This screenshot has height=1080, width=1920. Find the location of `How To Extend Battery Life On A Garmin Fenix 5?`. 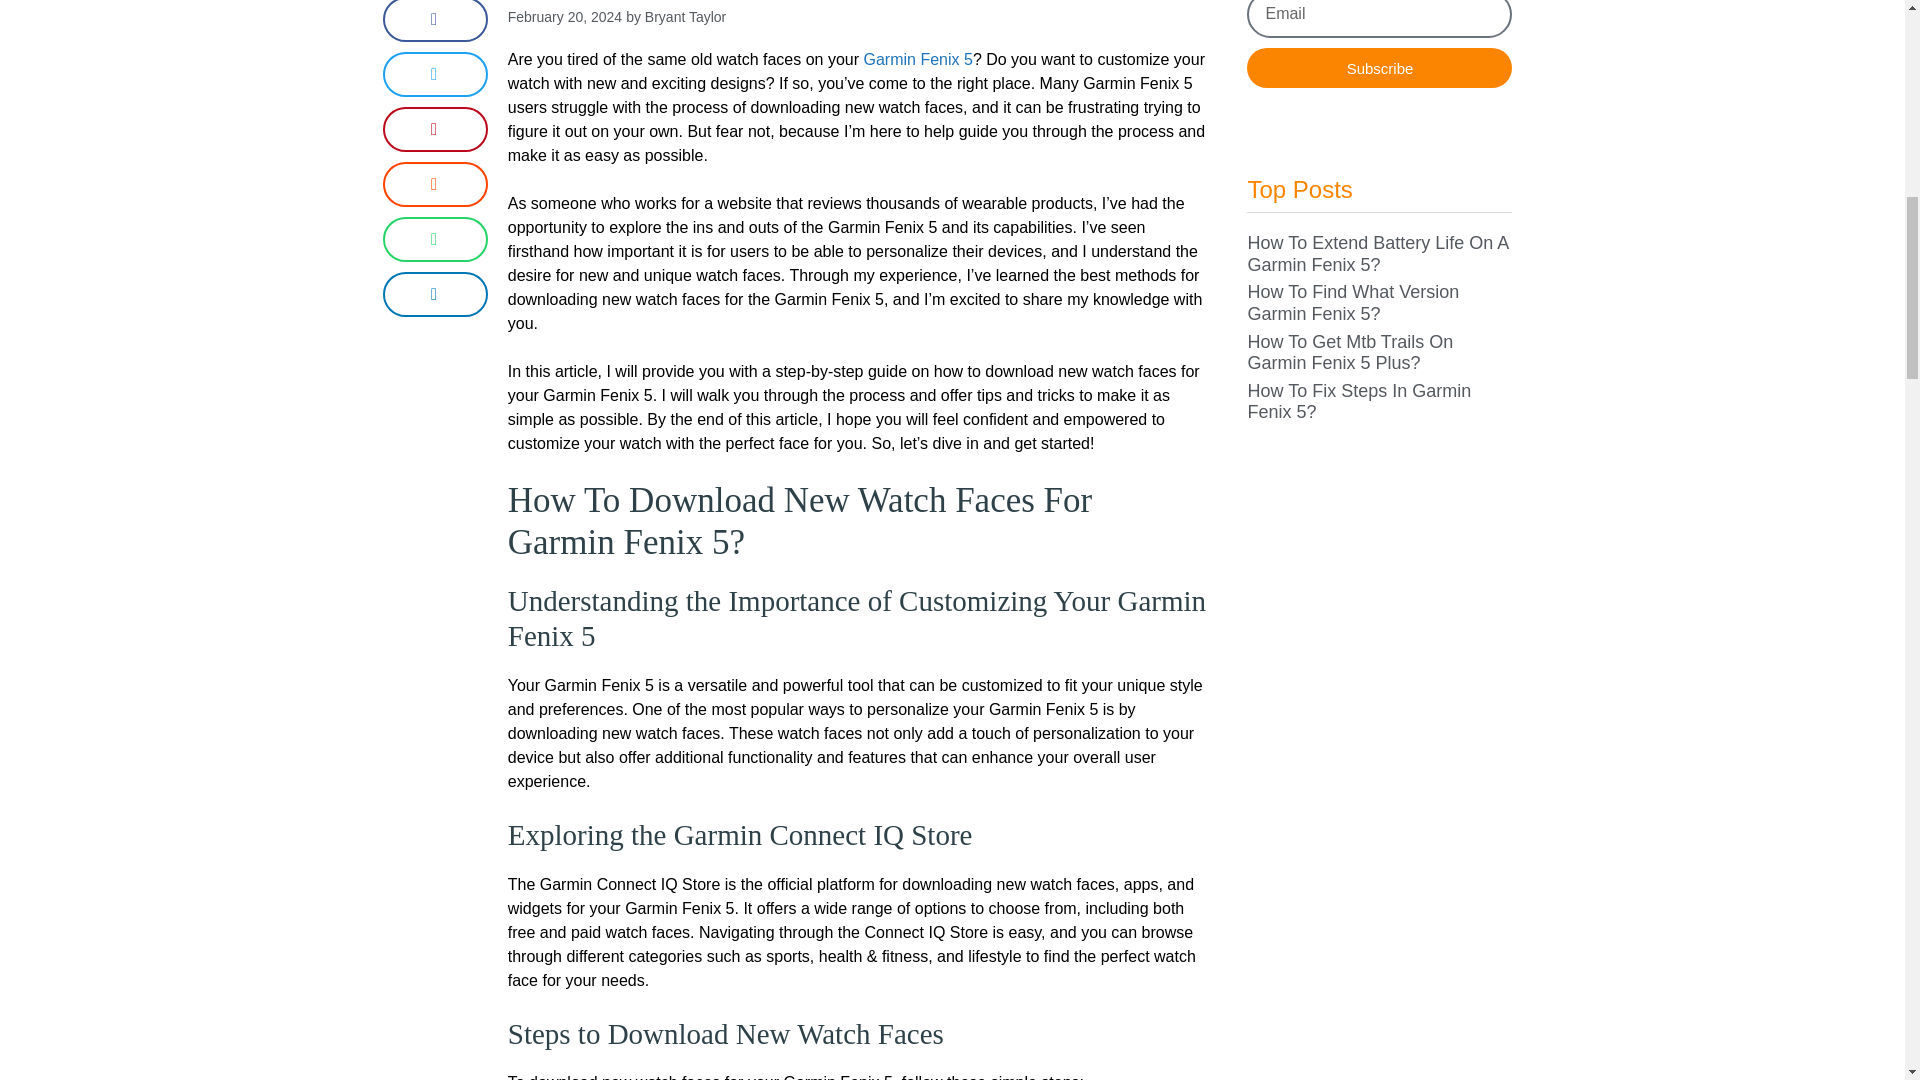

How To Extend Battery Life On A Garmin Fenix 5? is located at coordinates (1376, 254).